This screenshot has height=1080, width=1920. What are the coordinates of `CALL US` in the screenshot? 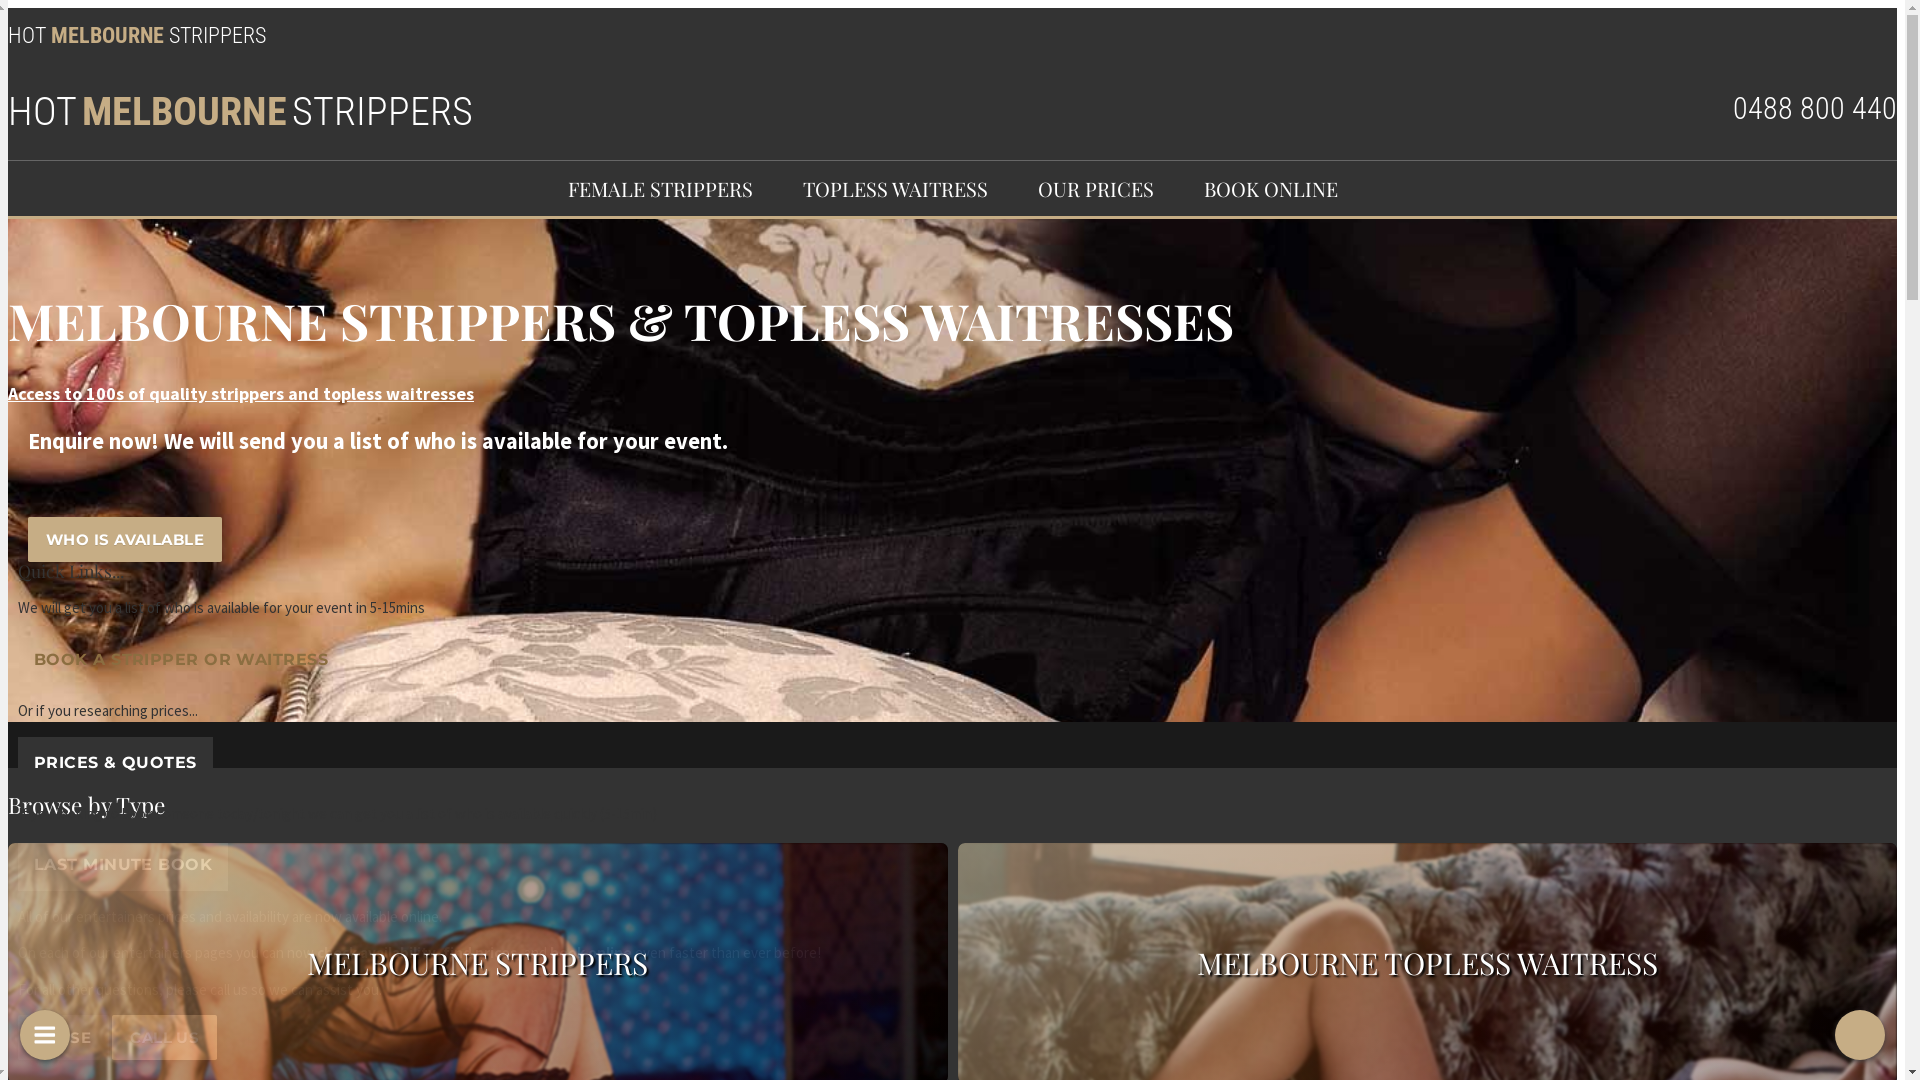 It's located at (164, 1038).